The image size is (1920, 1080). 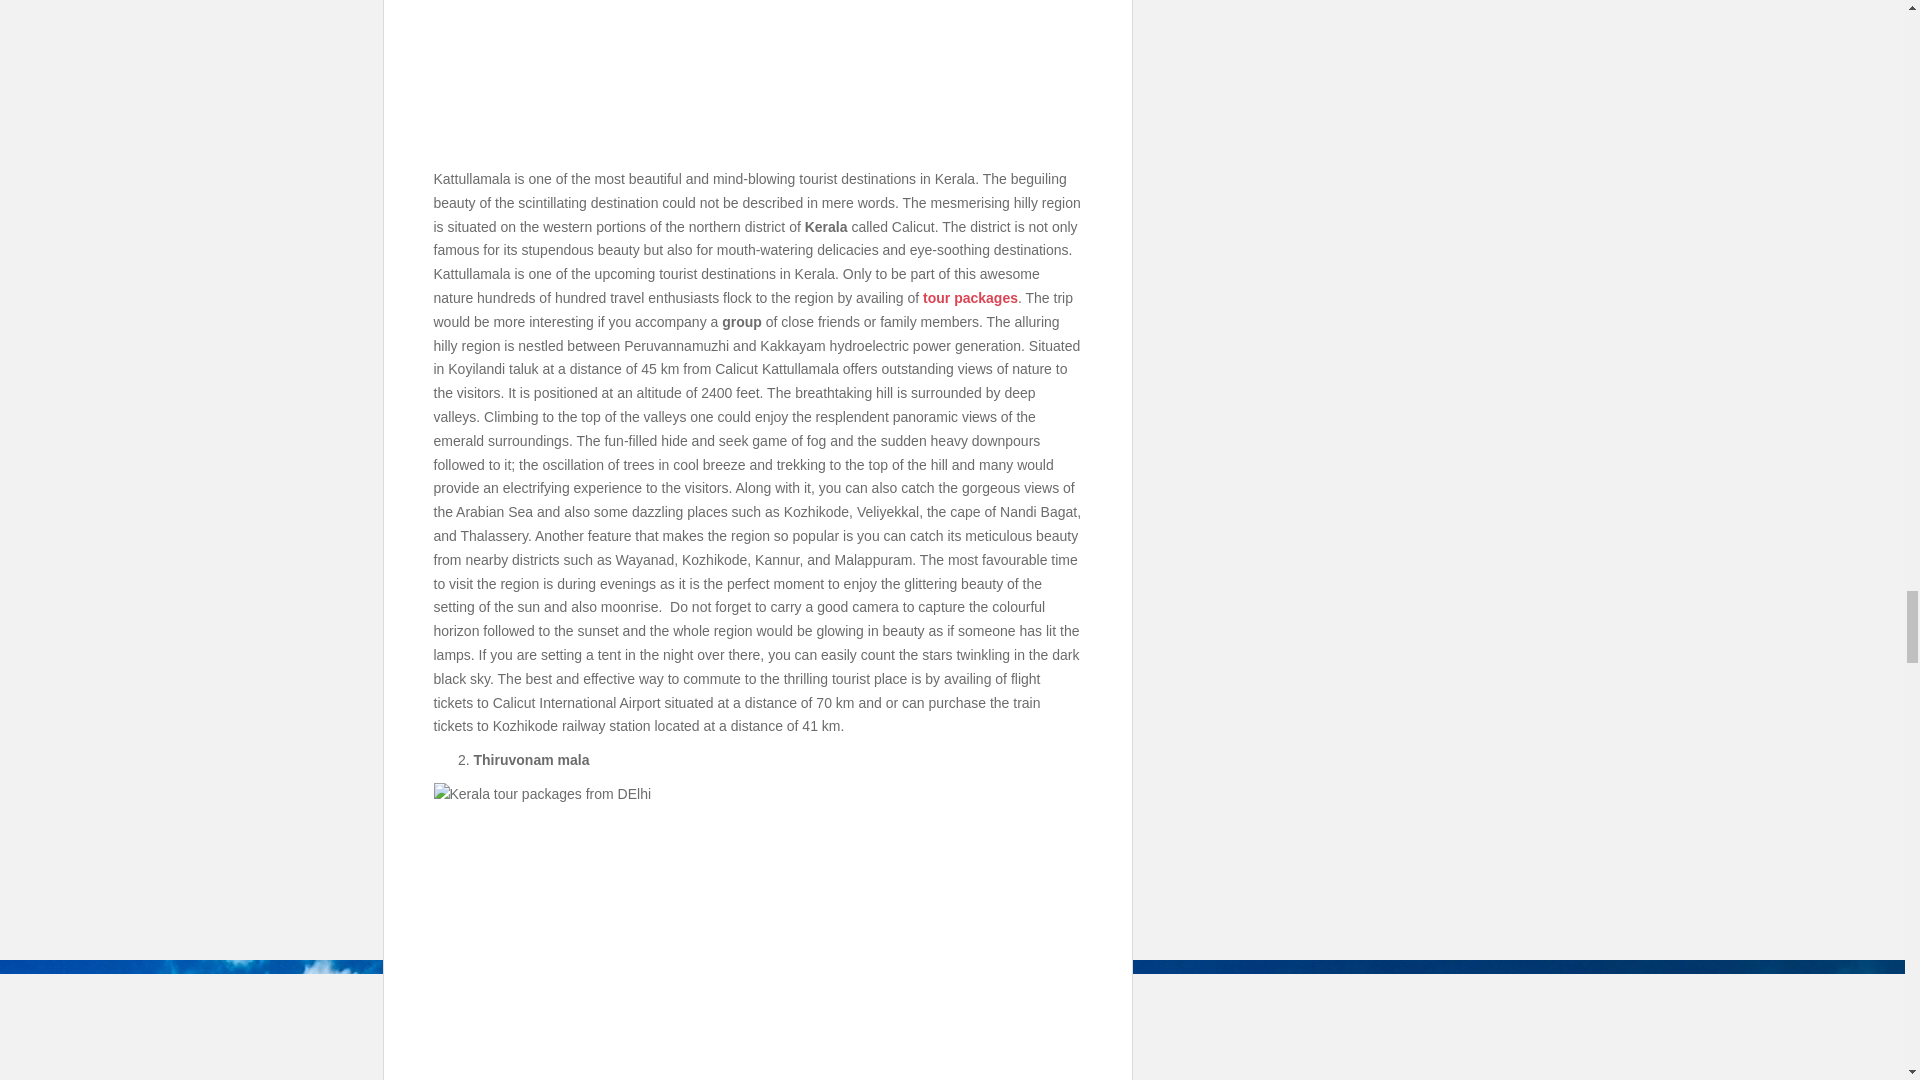 I want to click on Kattullamala, so click(x=758, y=78).